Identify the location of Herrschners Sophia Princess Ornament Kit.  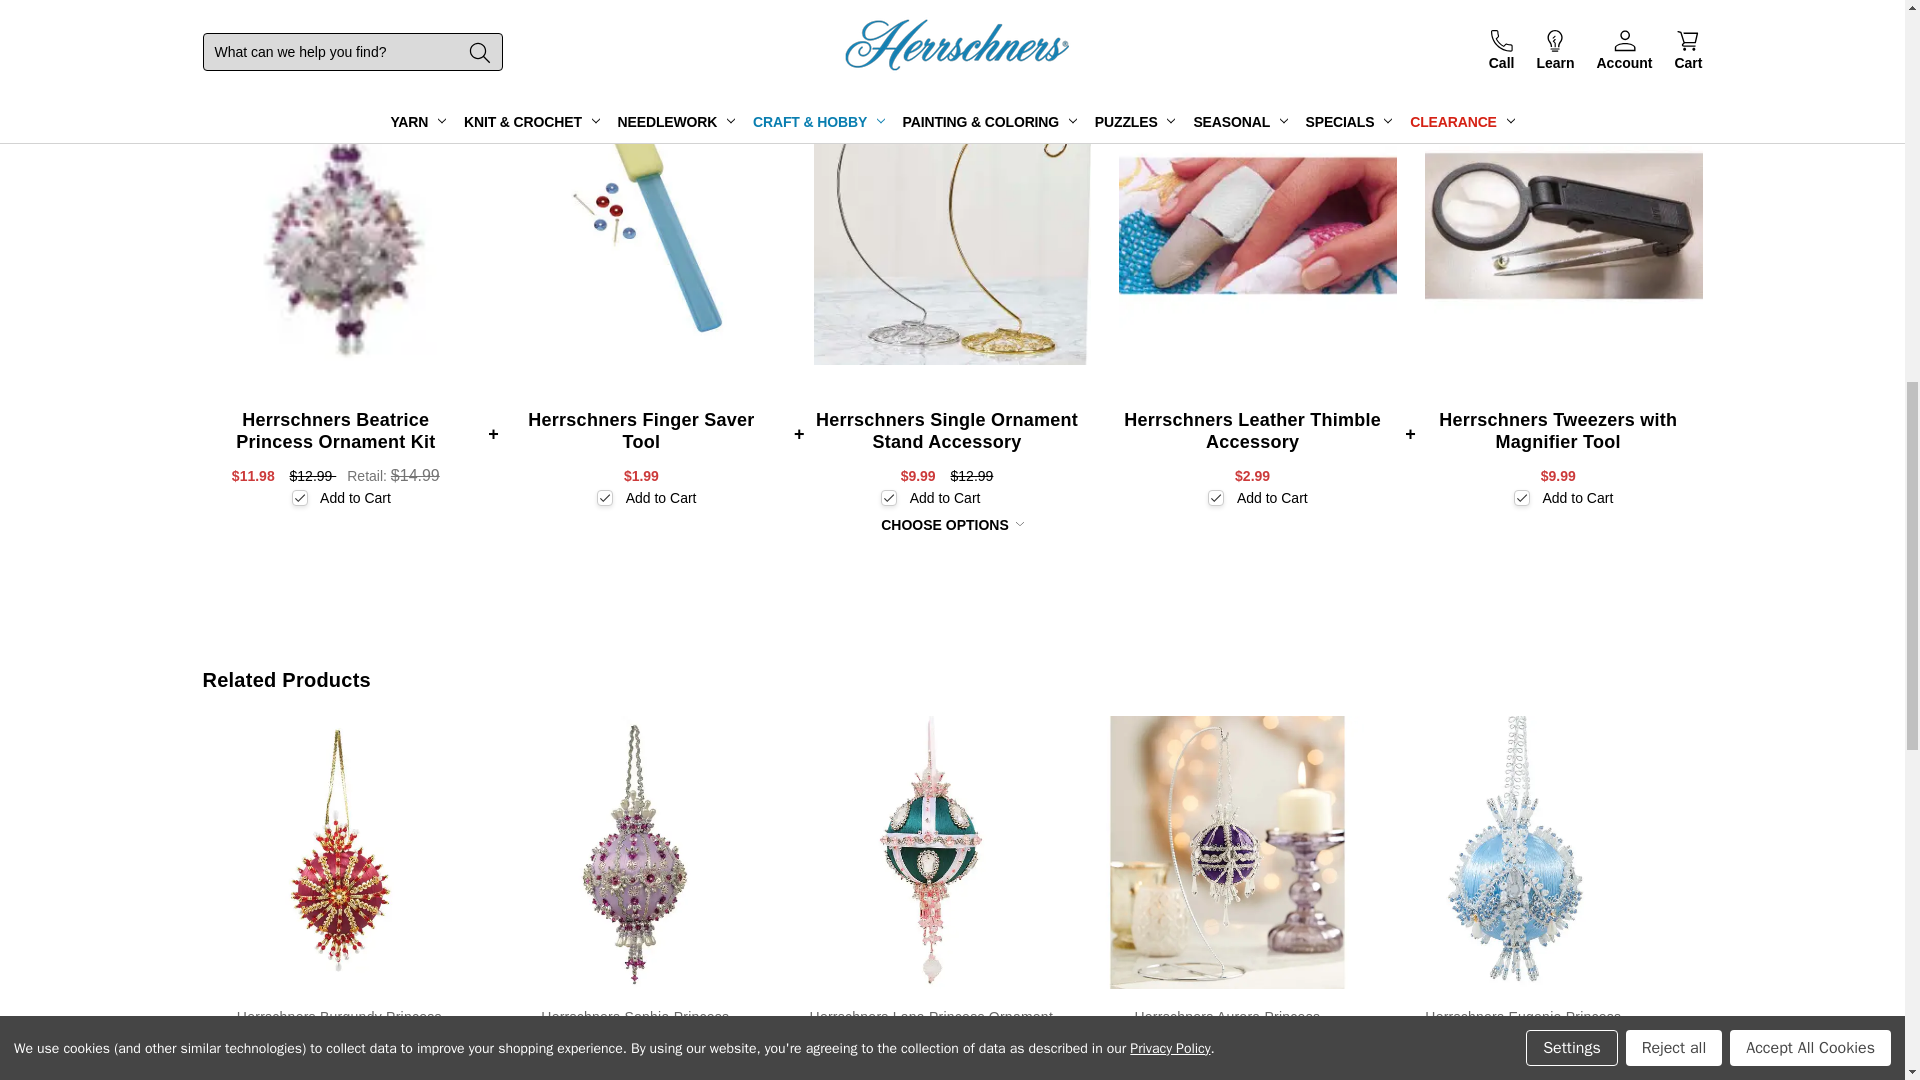
(634, 853).